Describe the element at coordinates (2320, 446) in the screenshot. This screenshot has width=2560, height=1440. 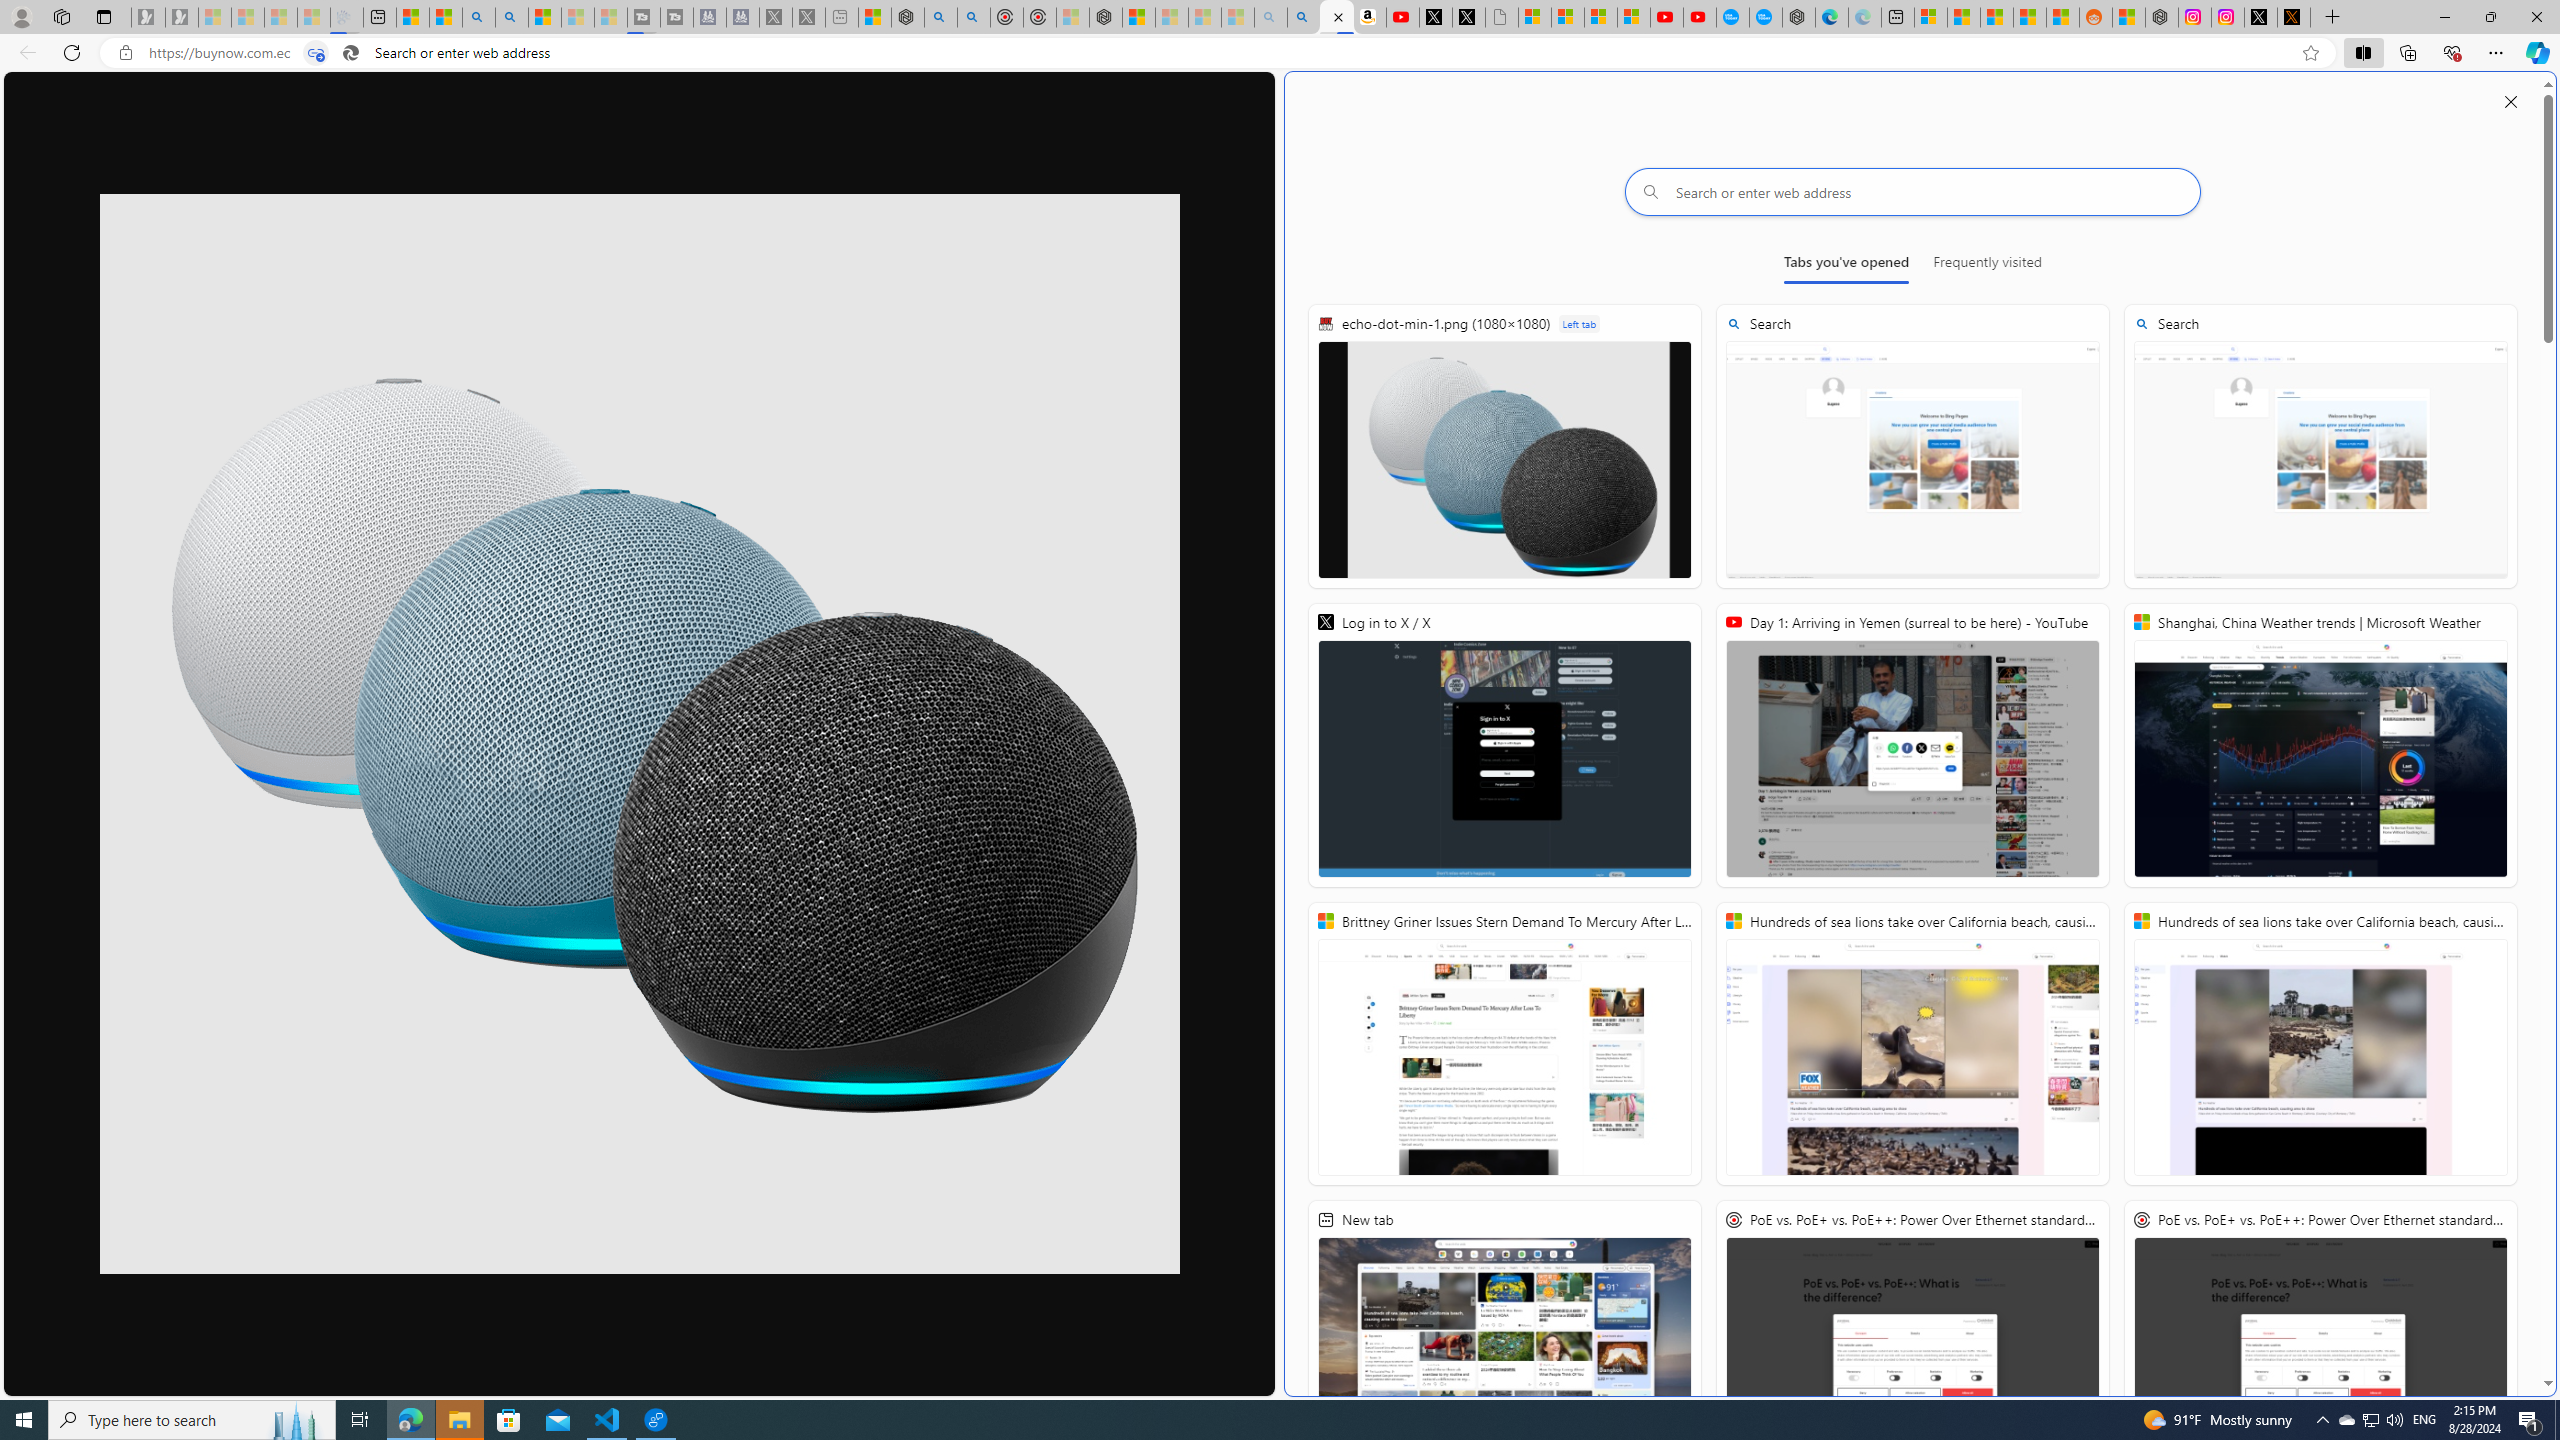
I see `Search` at that location.